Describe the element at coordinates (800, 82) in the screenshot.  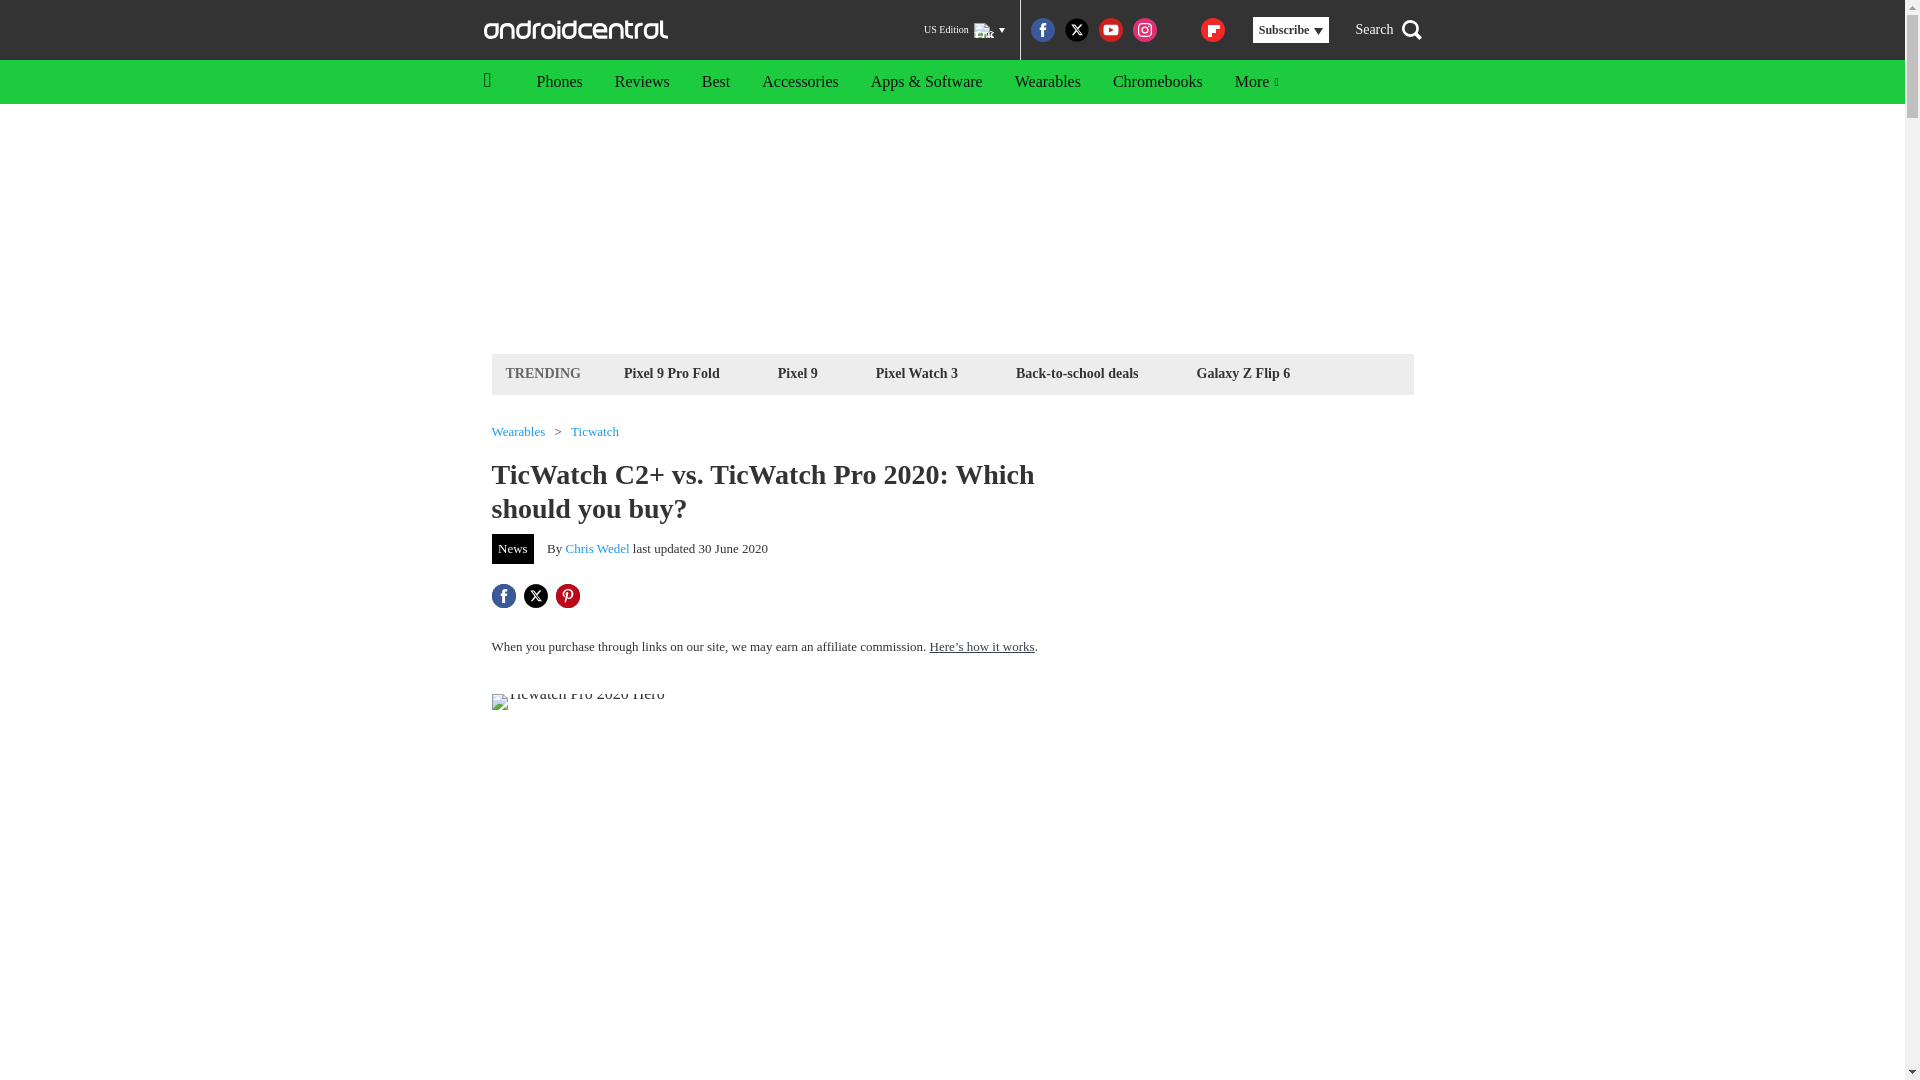
I see `Accessories` at that location.